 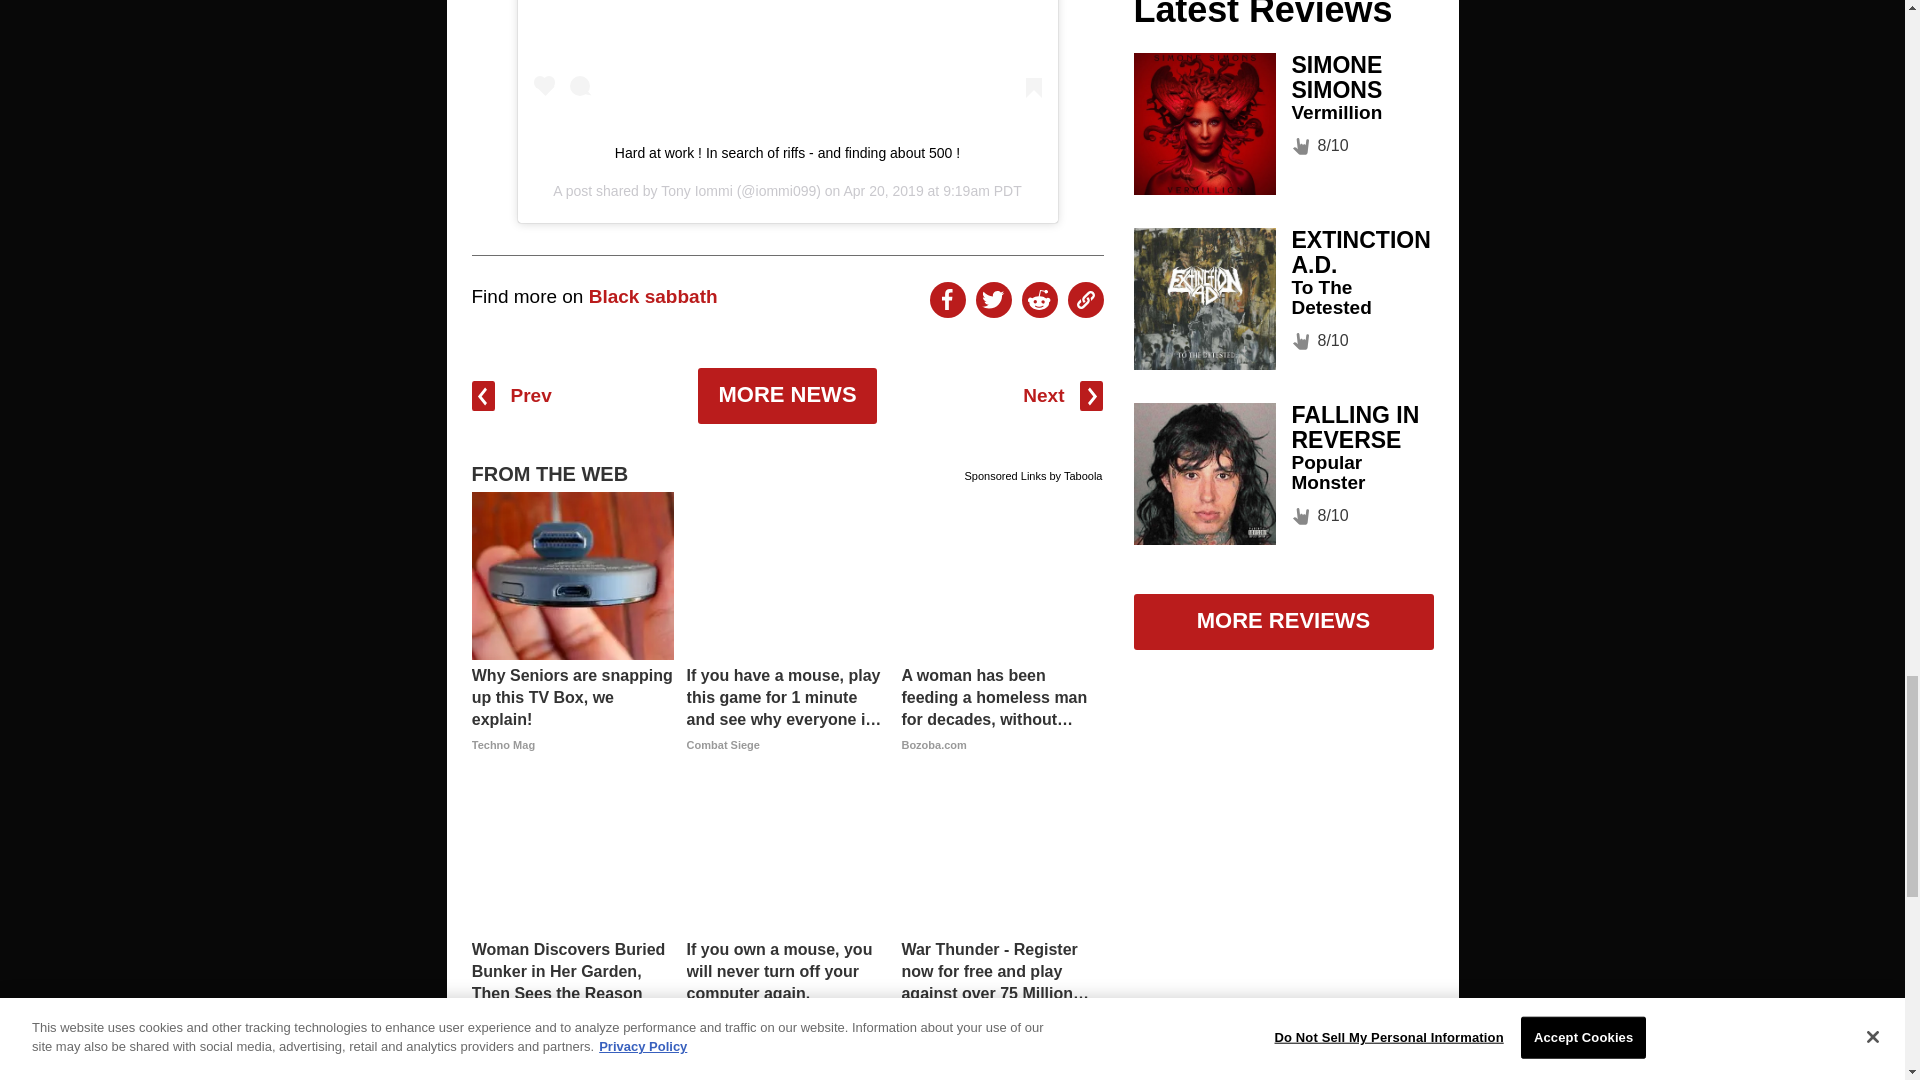 What do you see at coordinates (788, 53) in the screenshot?
I see `View this post on Instagram` at bounding box center [788, 53].